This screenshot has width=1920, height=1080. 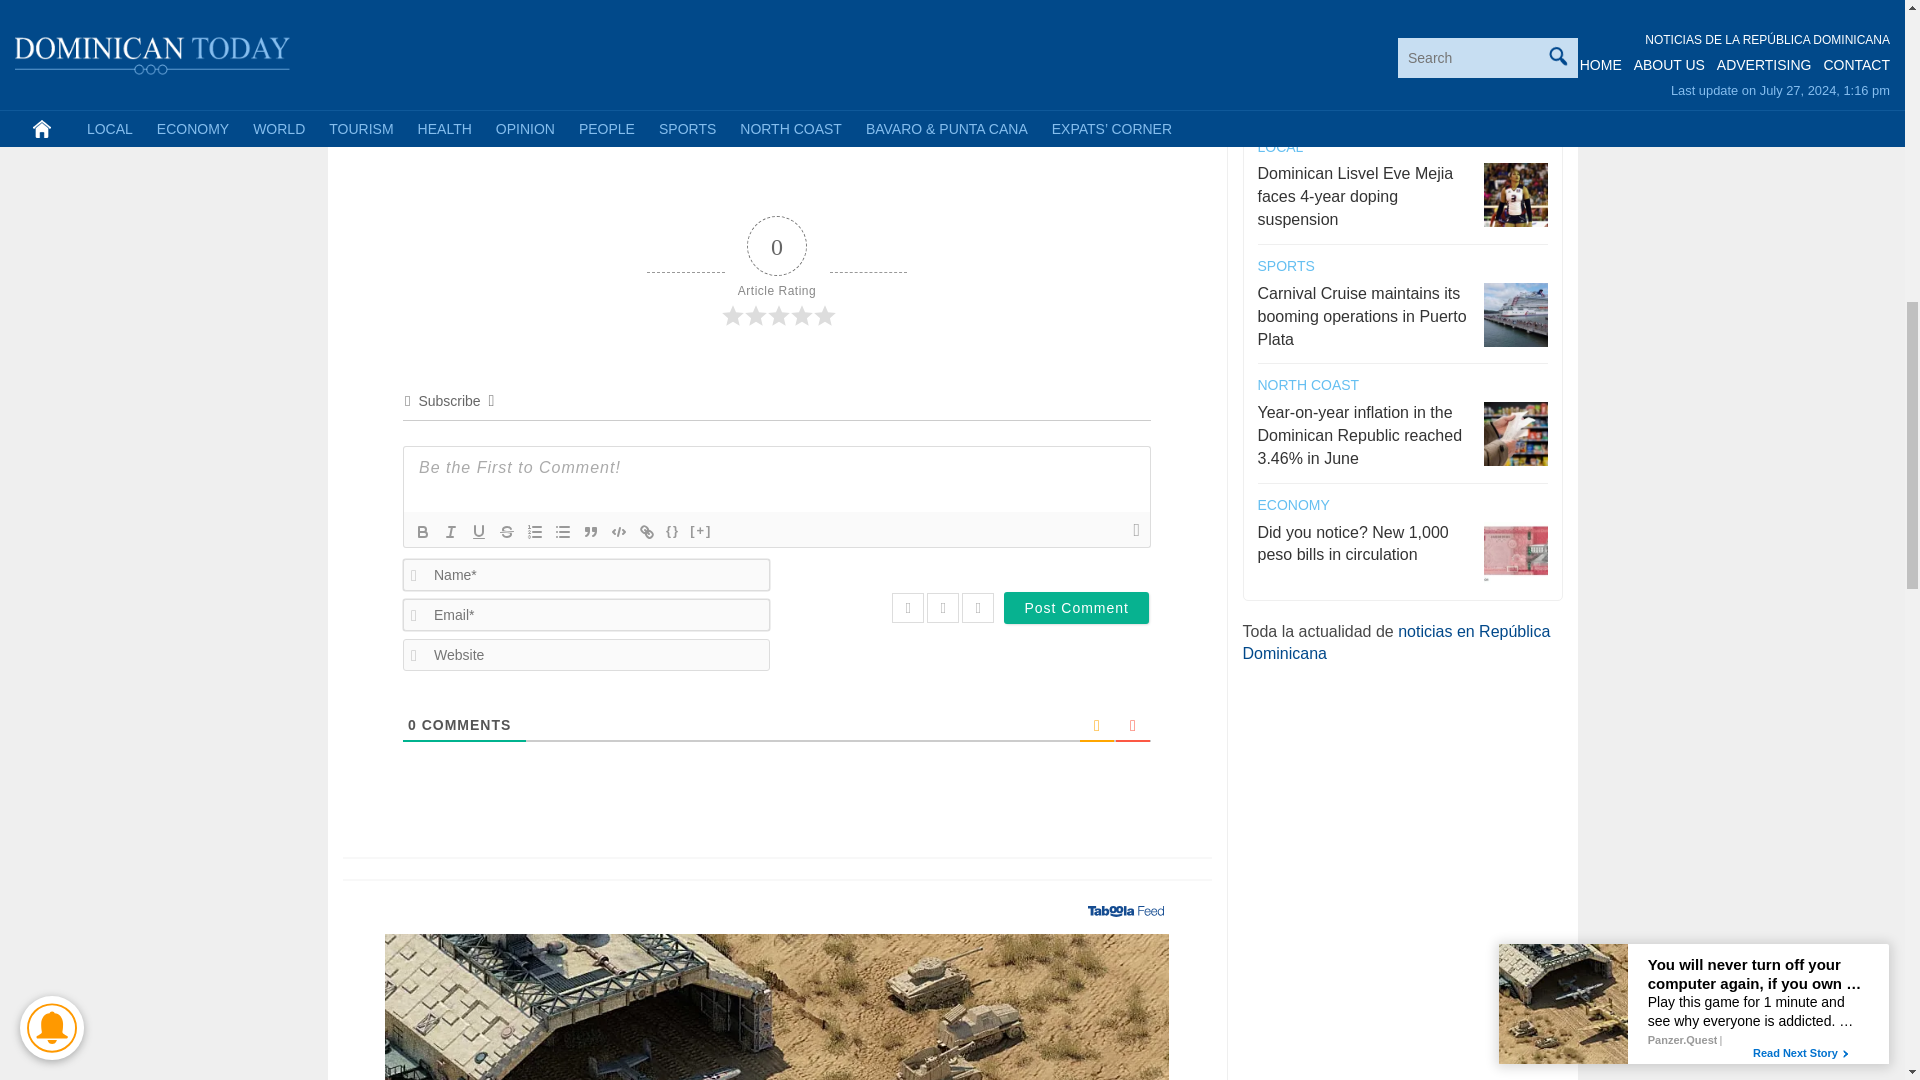 I want to click on Play Now, so click(x=618, y=532).